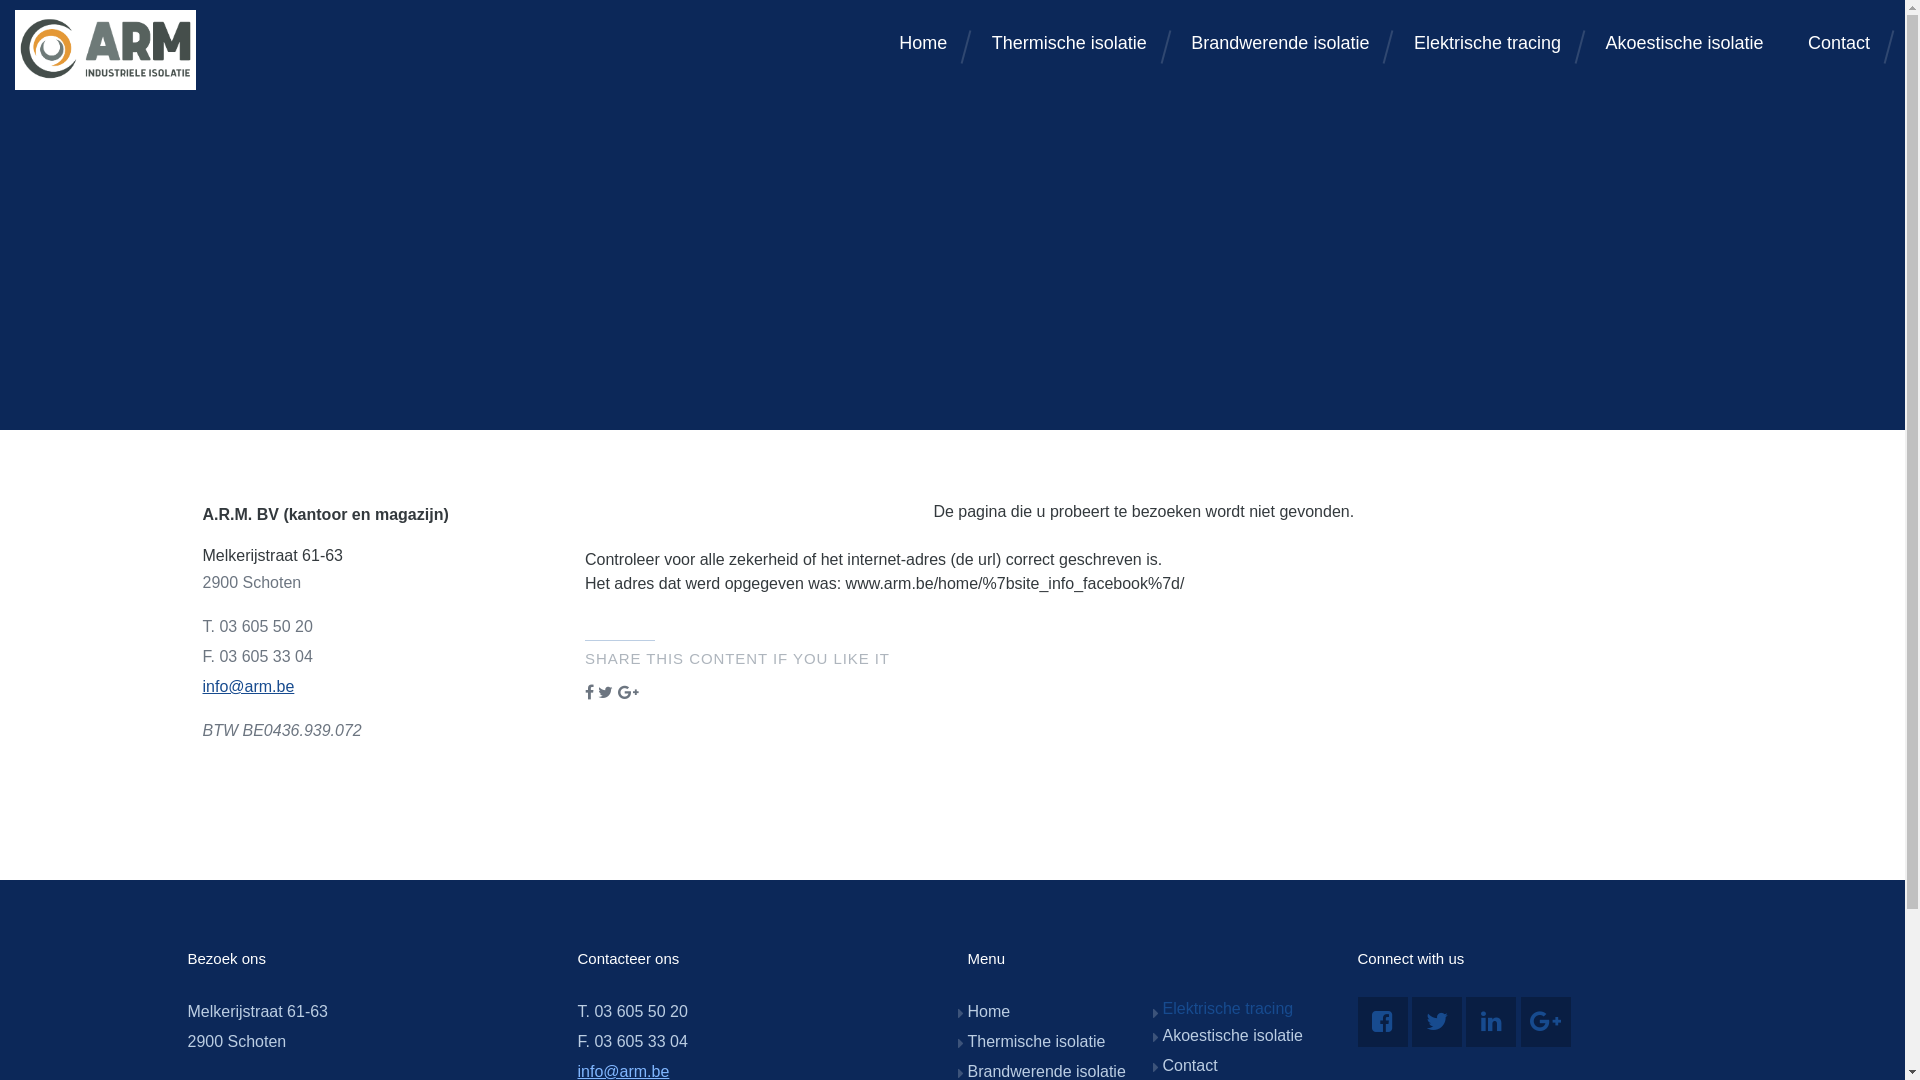 The image size is (1920, 1080). What do you see at coordinates (990, 1012) in the screenshot?
I see `Home` at bounding box center [990, 1012].